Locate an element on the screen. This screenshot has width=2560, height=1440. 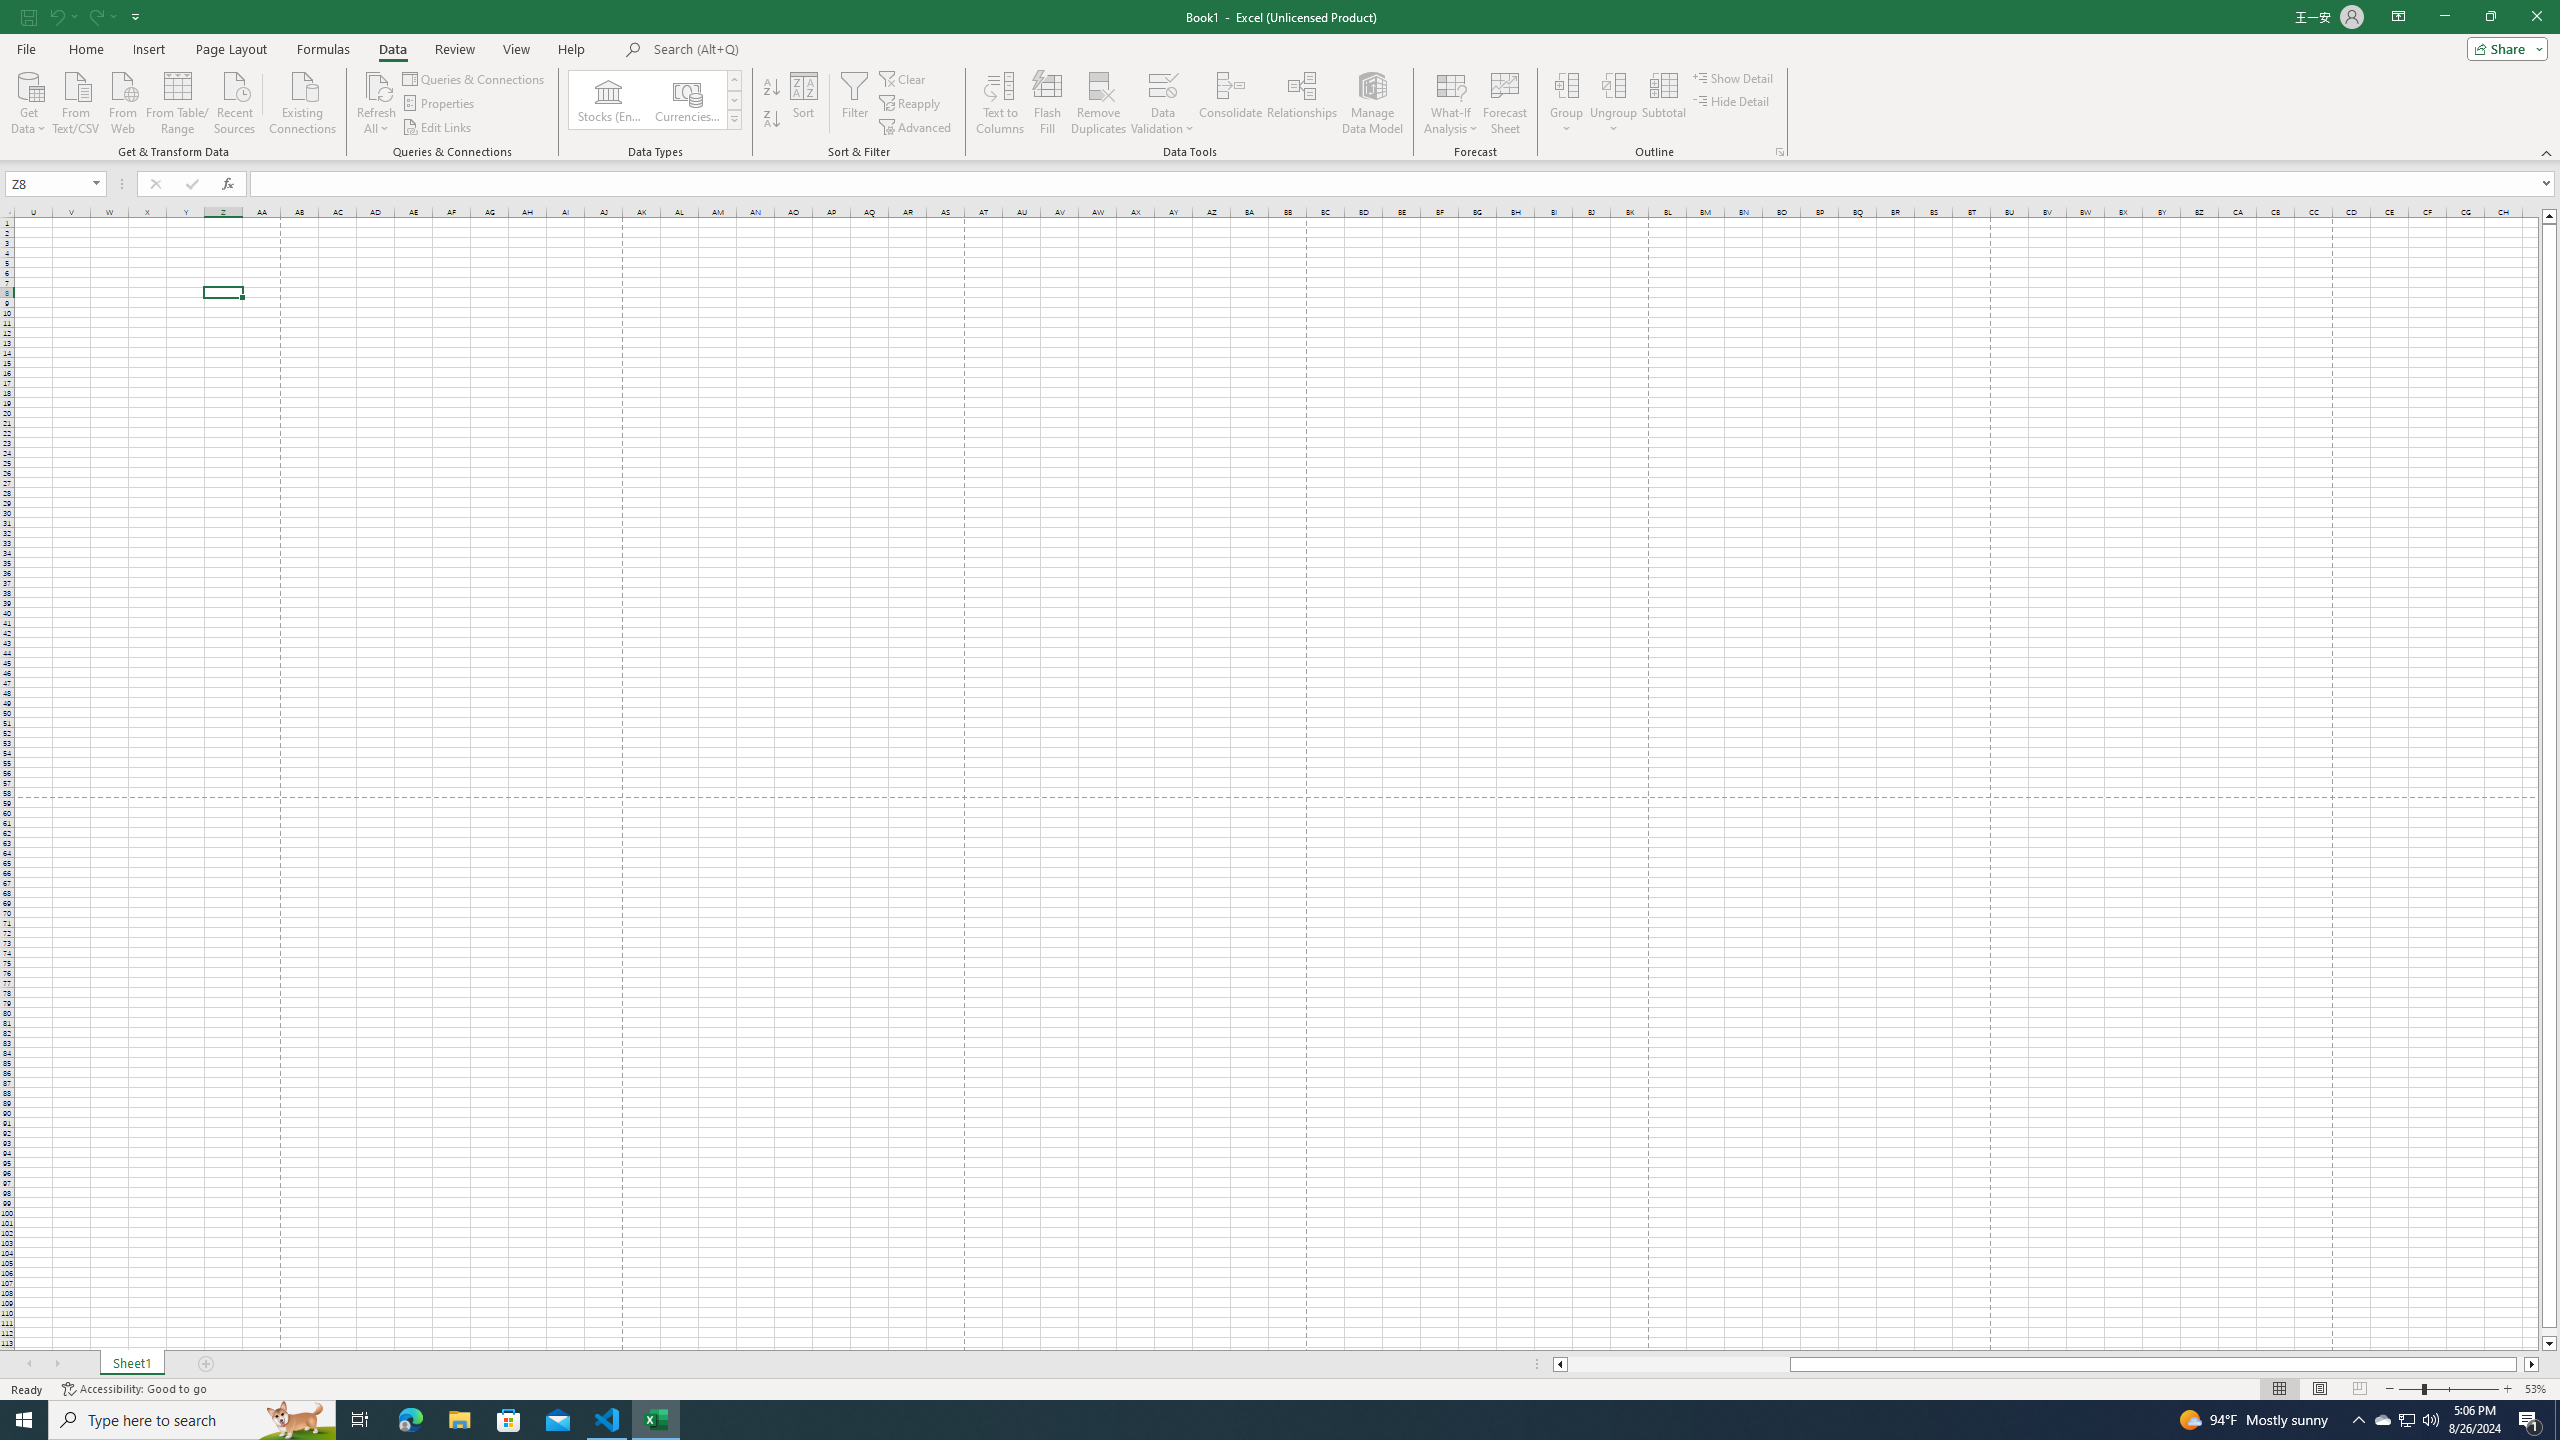
Queries & Connections is located at coordinates (474, 78).